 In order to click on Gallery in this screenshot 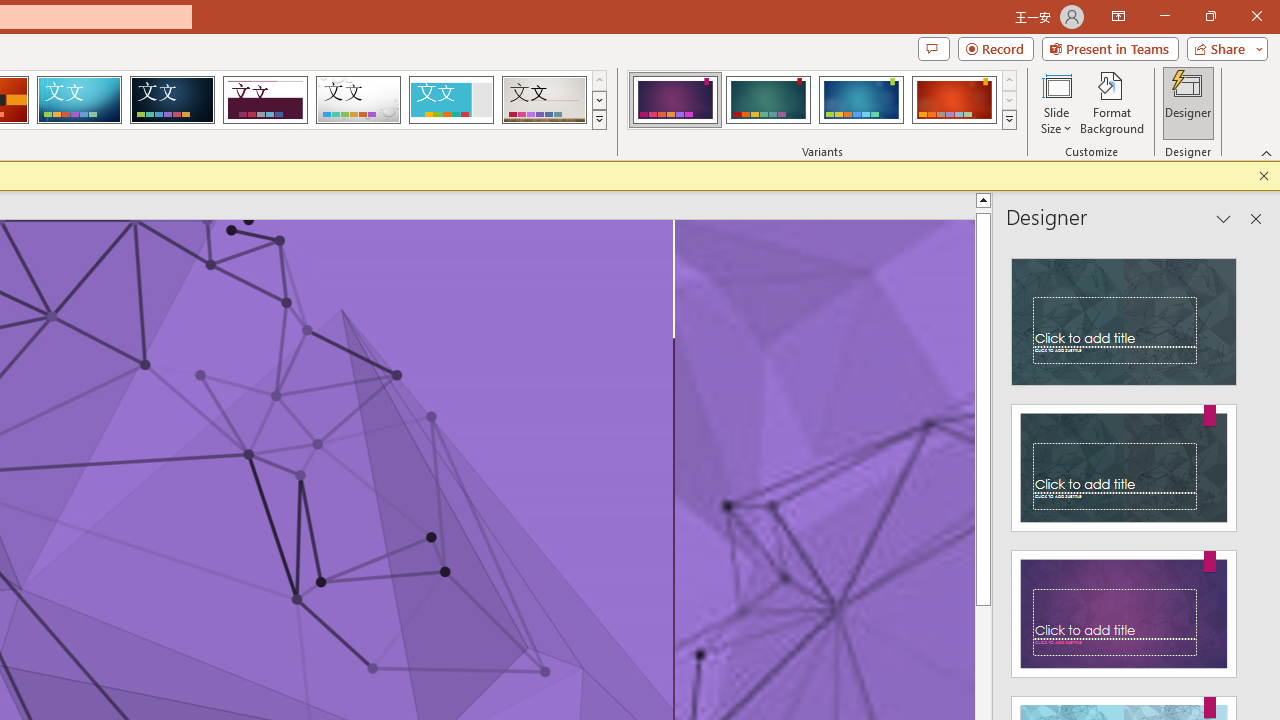, I will do `click(544, 100)`.